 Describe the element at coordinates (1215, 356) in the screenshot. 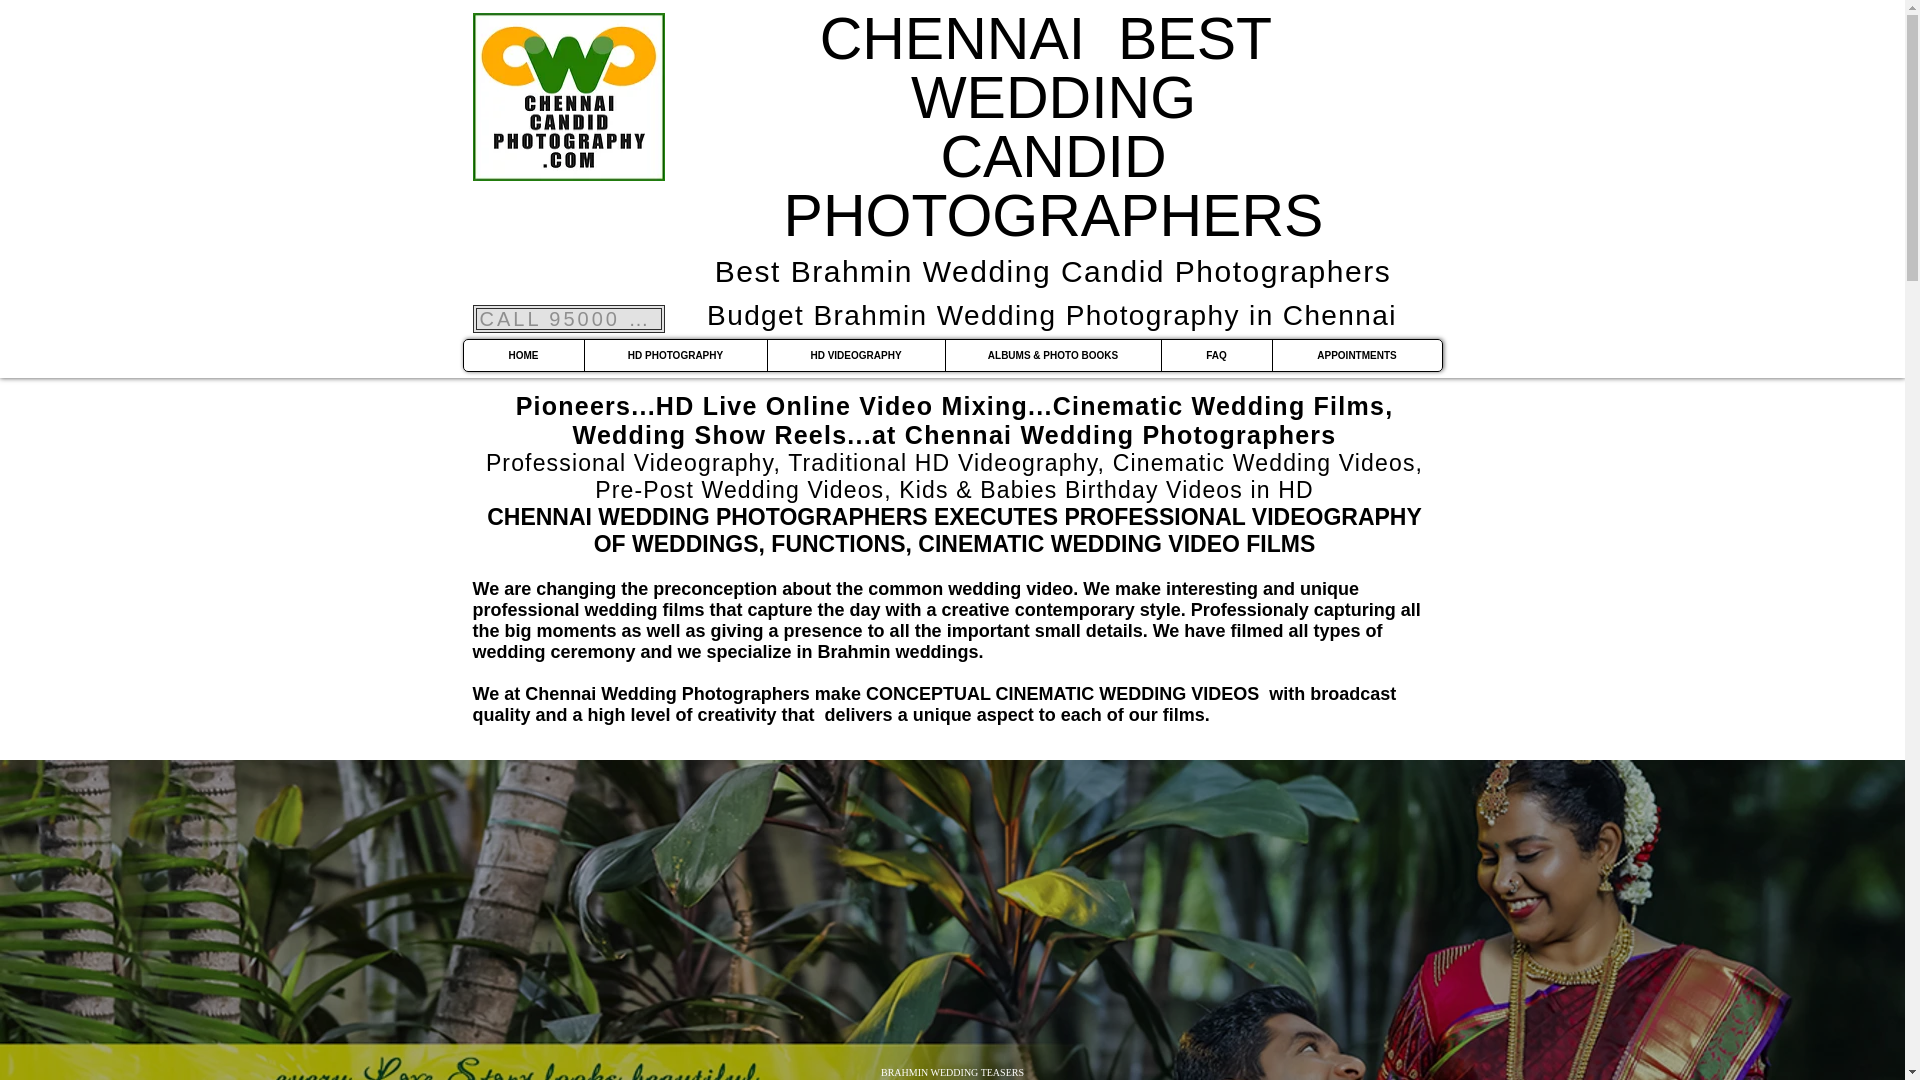

I see `FAQ` at that location.